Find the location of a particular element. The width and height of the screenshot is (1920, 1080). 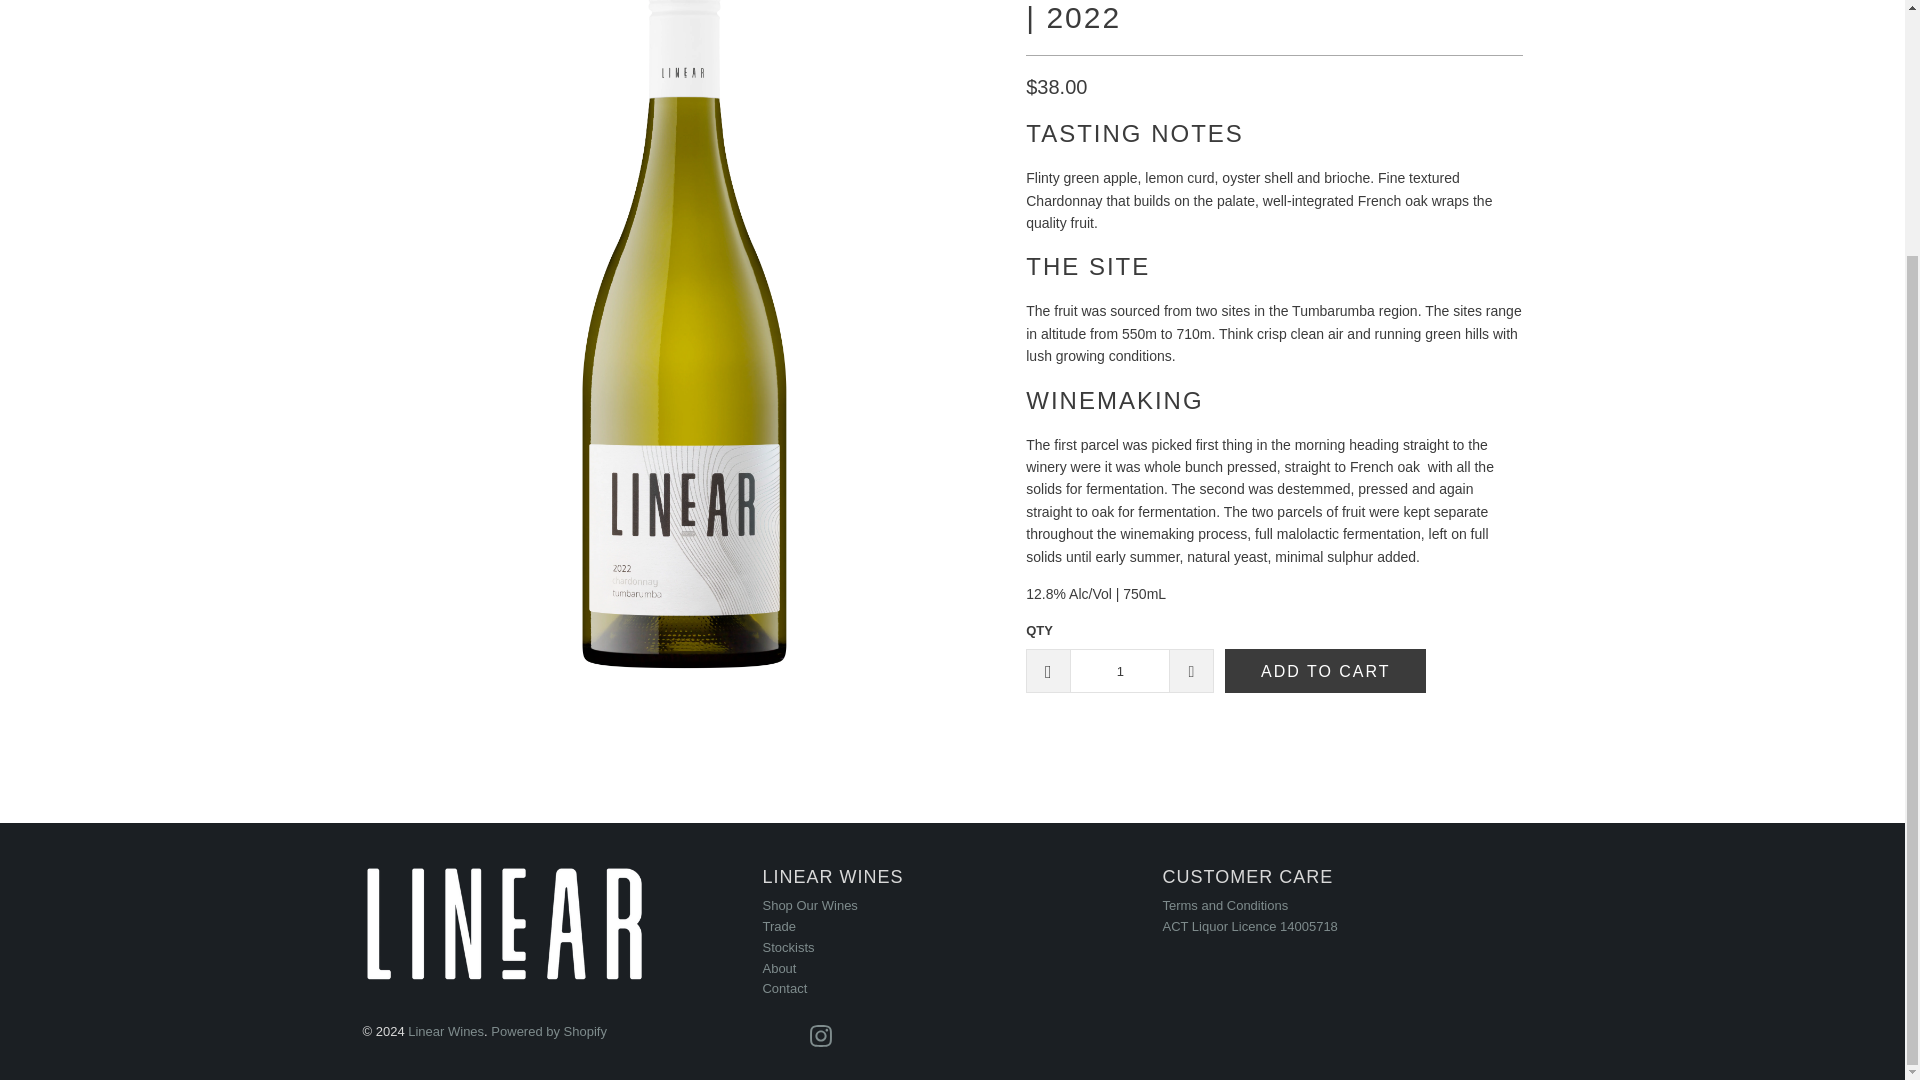

About is located at coordinates (779, 968).